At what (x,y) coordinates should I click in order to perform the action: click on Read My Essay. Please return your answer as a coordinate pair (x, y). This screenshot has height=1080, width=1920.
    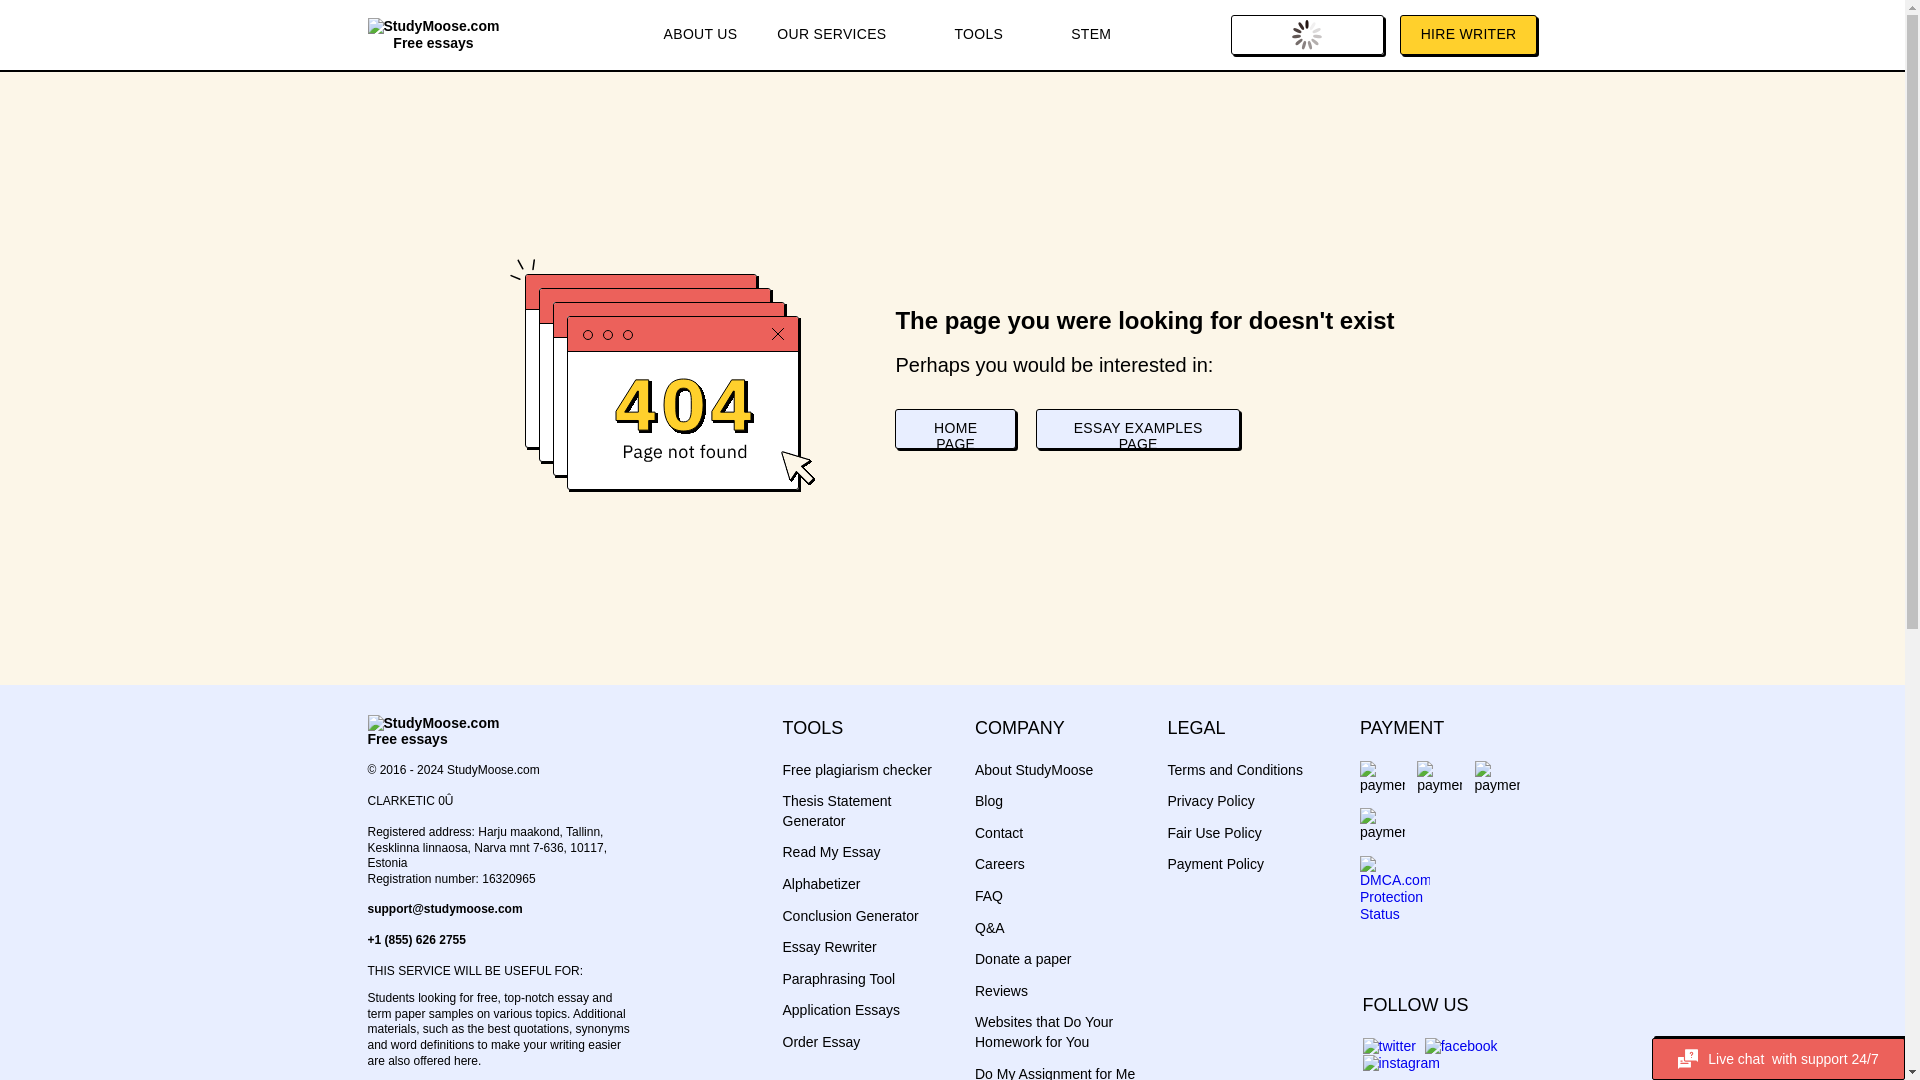
    Looking at the image, I should click on (830, 851).